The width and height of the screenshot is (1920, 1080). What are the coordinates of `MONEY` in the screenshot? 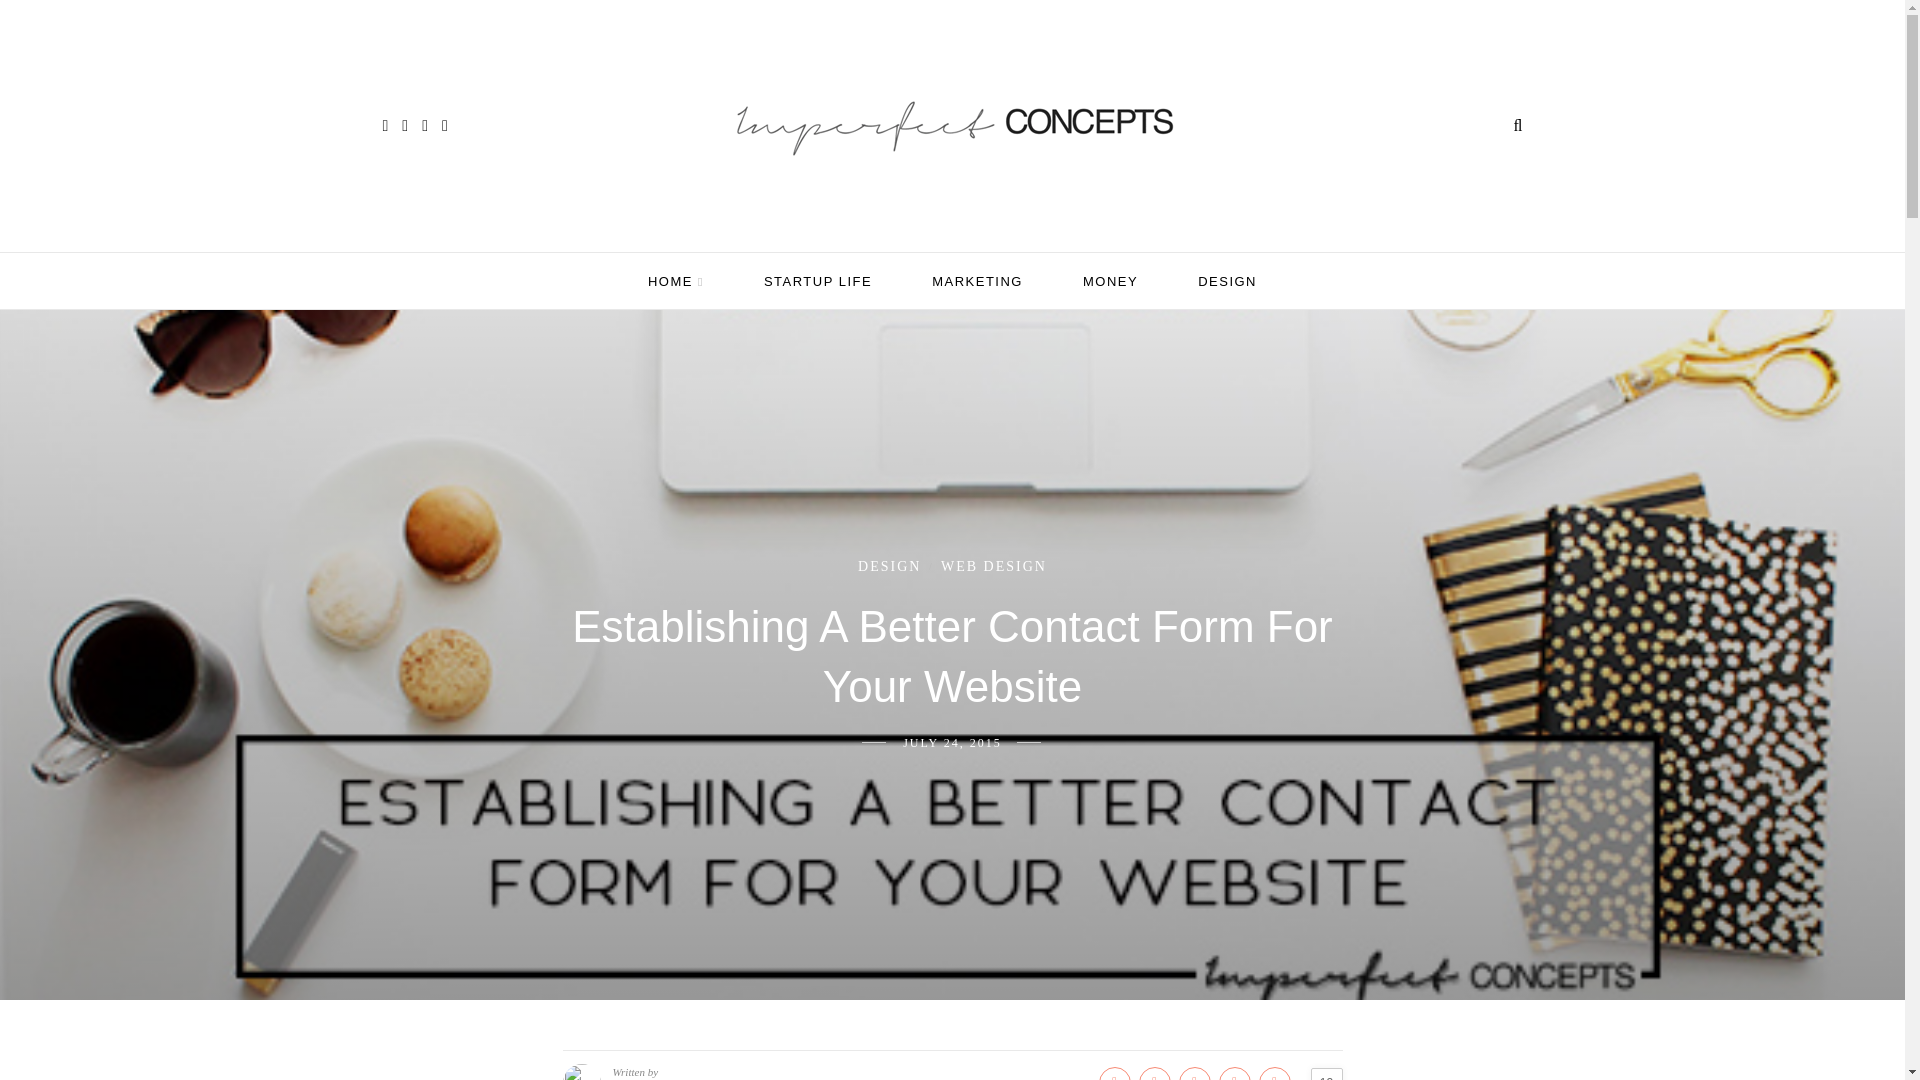 It's located at (1110, 280).